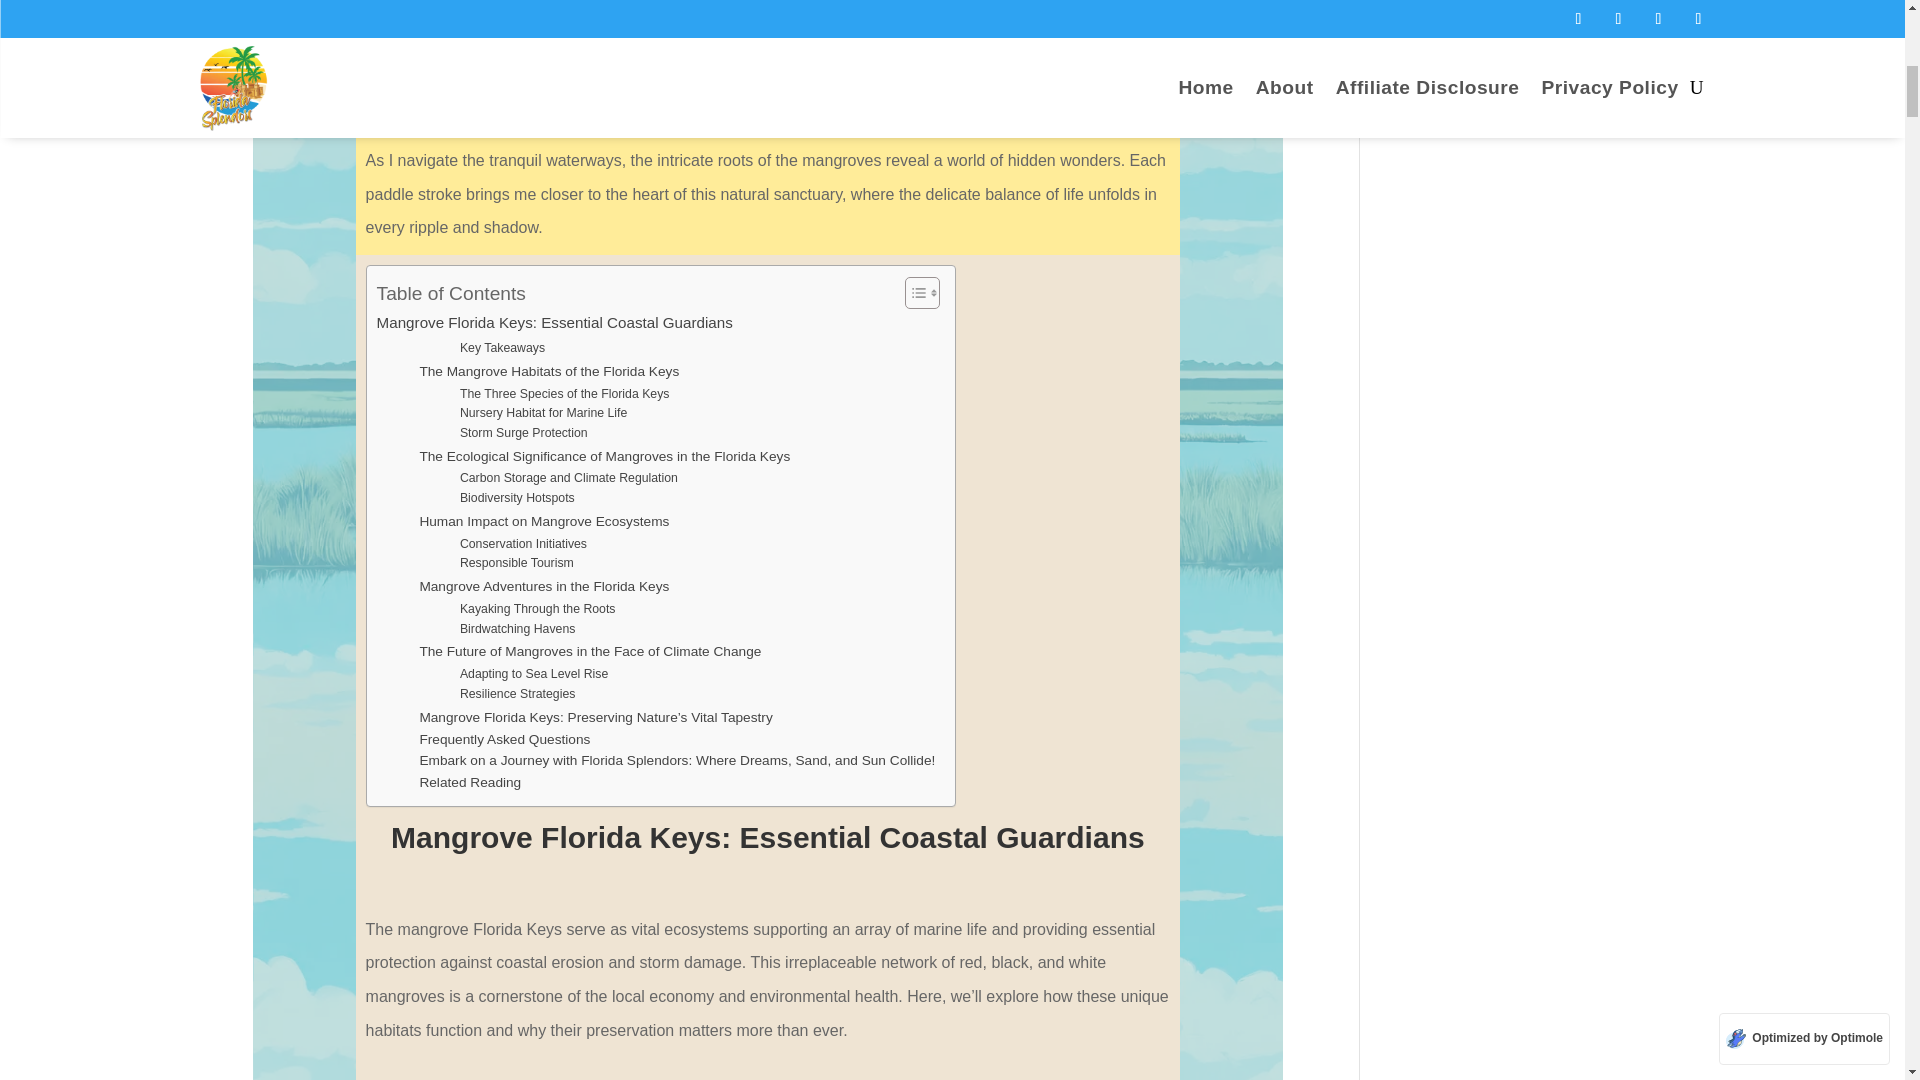  Describe the element at coordinates (543, 586) in the screenshot. I see `Mangrove Adventures in the Florida Keys` at that location.